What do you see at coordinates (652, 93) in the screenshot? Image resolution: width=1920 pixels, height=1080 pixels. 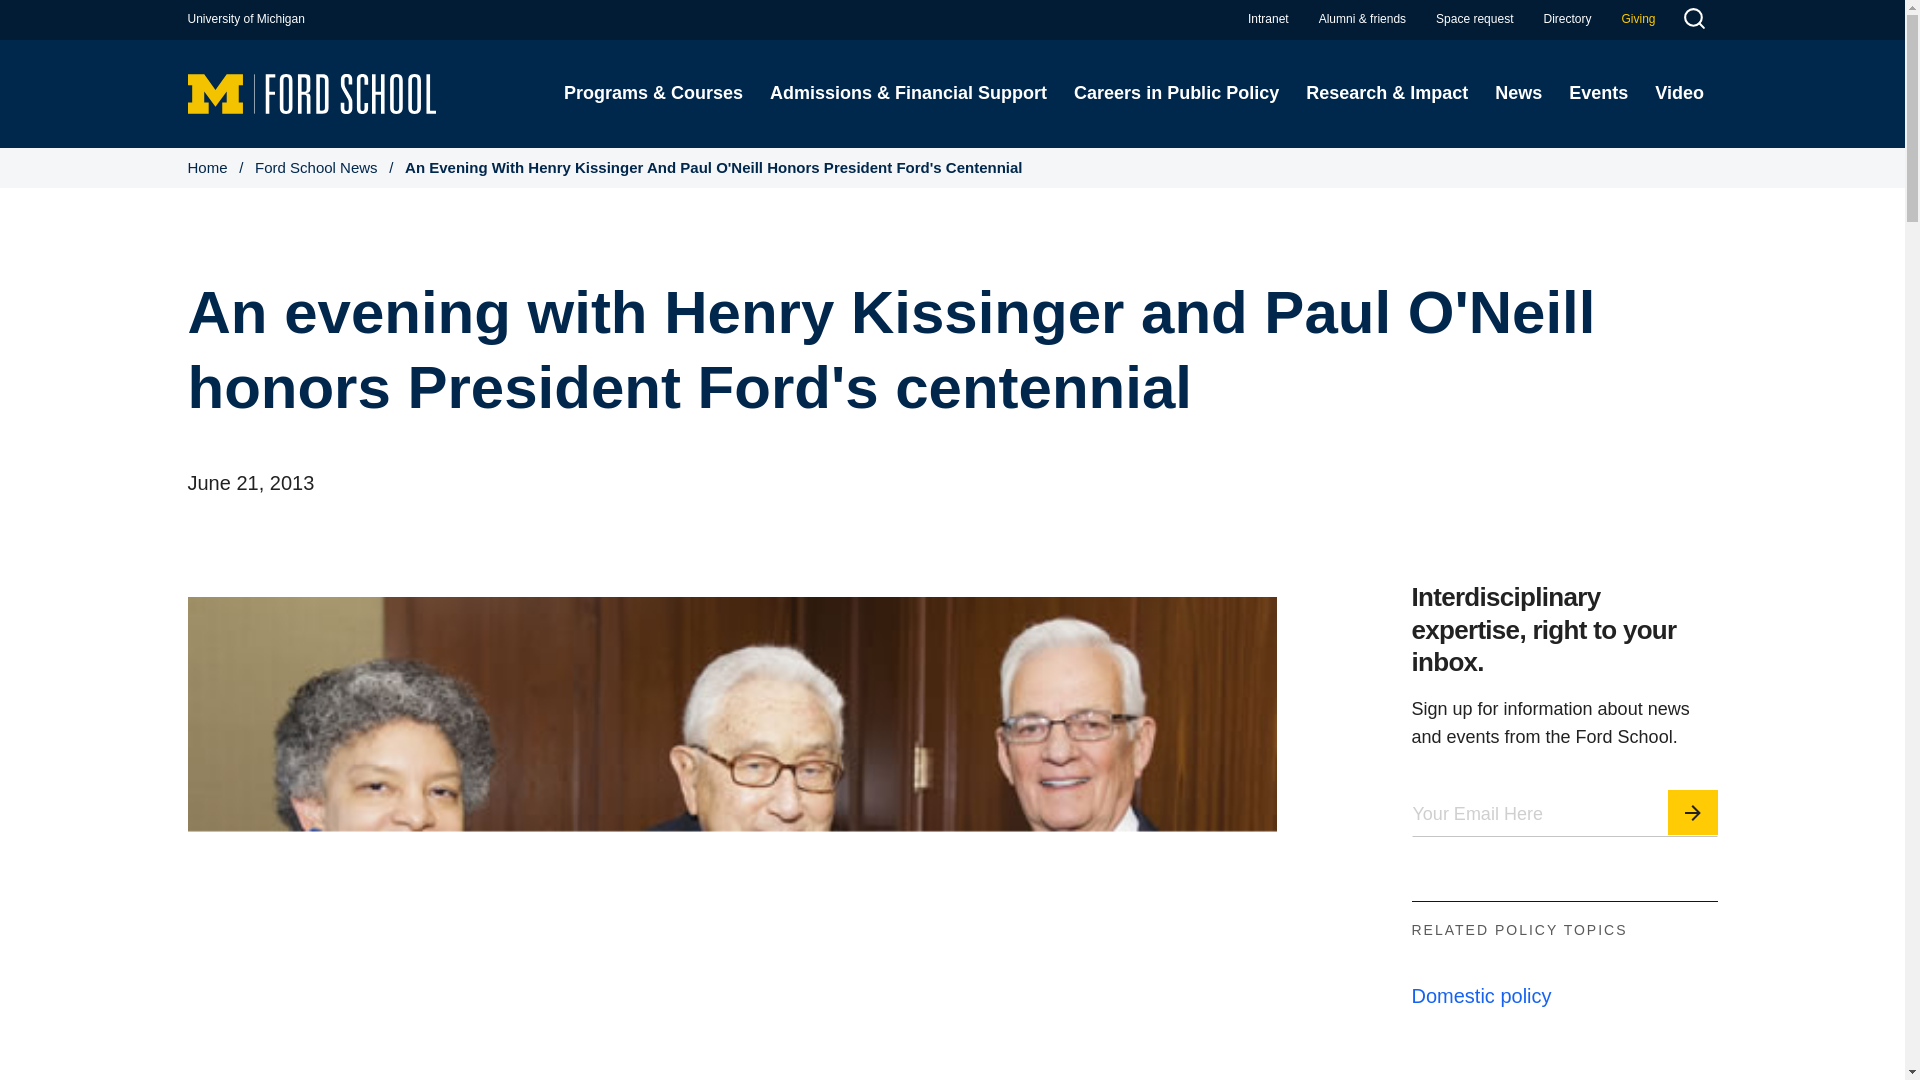 I see `Ford School academic program and course information` at bounding box center [652, 93].